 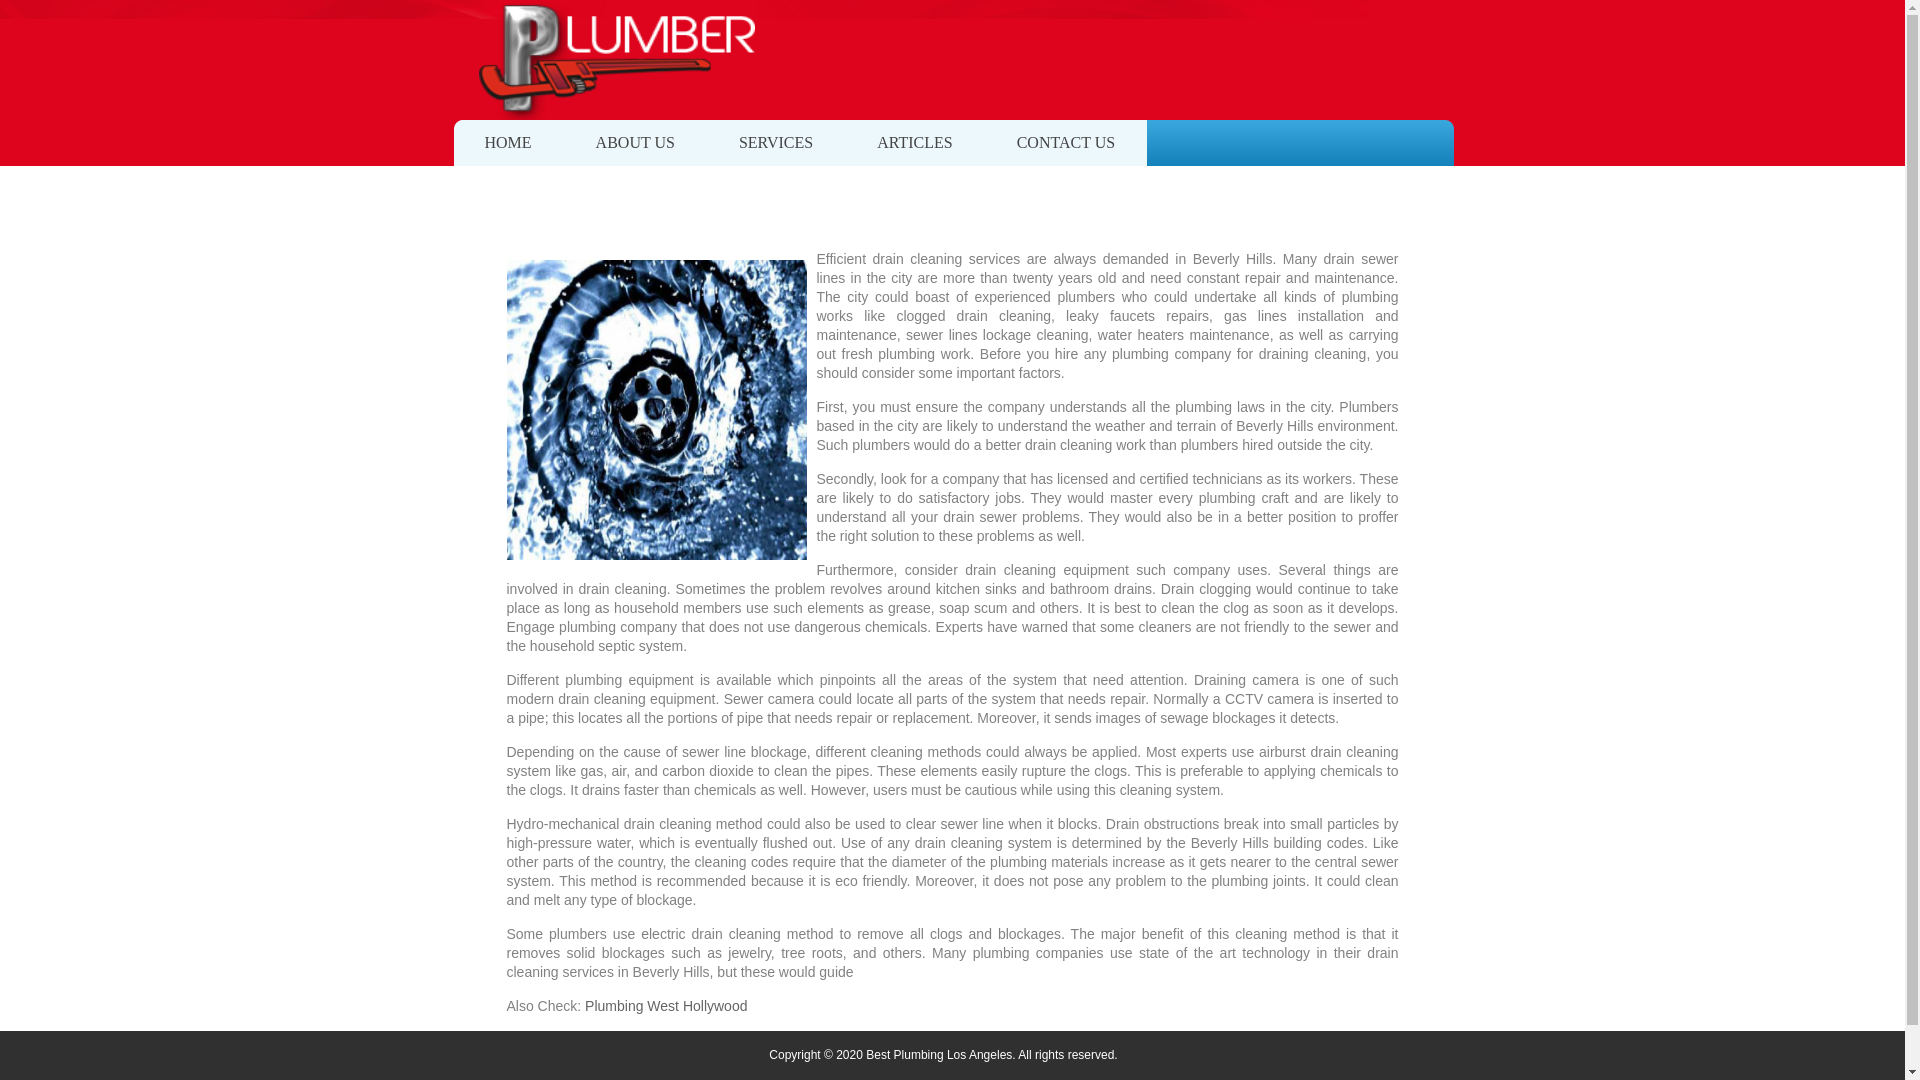 What do you see at coordinates (635, 142) in the screenshot?
I see `ABOUT US` at bounding box center [635, 142].